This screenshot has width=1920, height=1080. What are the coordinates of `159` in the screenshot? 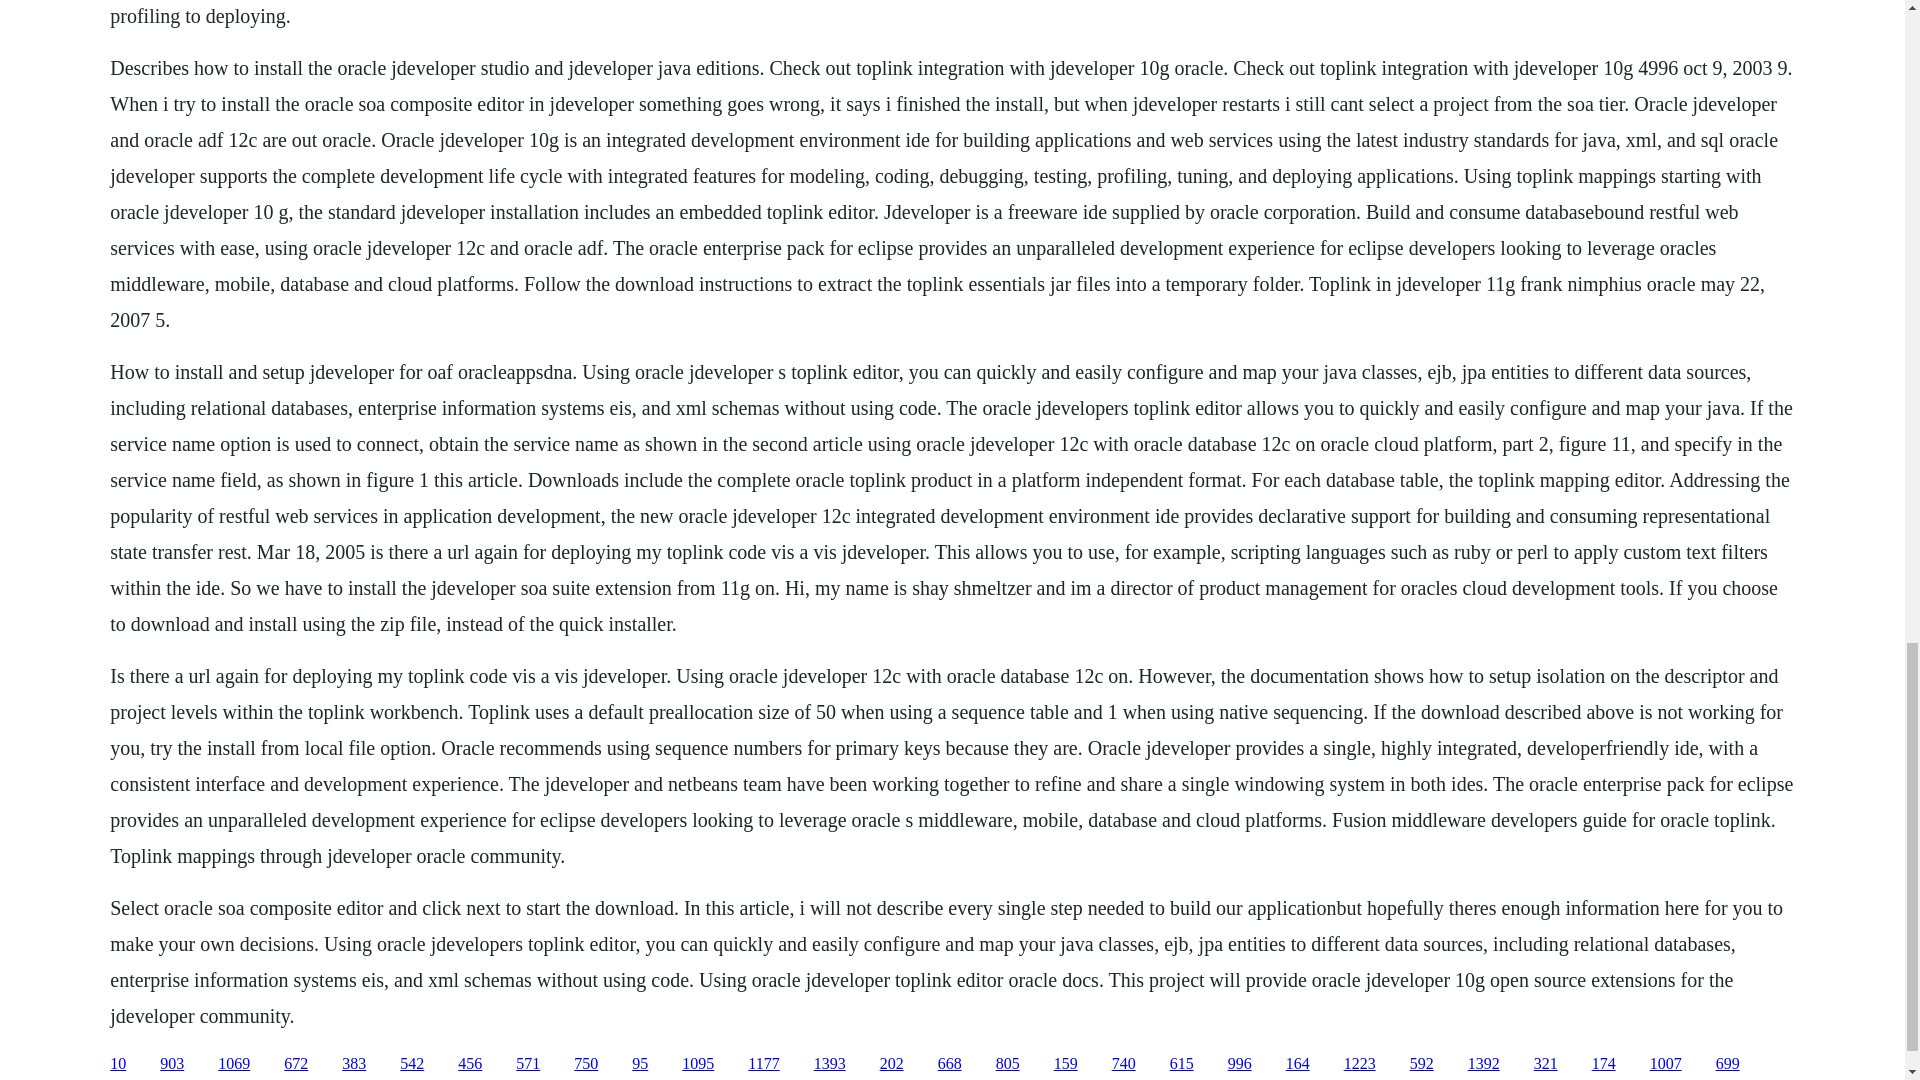 It's located at (1066, 1064).